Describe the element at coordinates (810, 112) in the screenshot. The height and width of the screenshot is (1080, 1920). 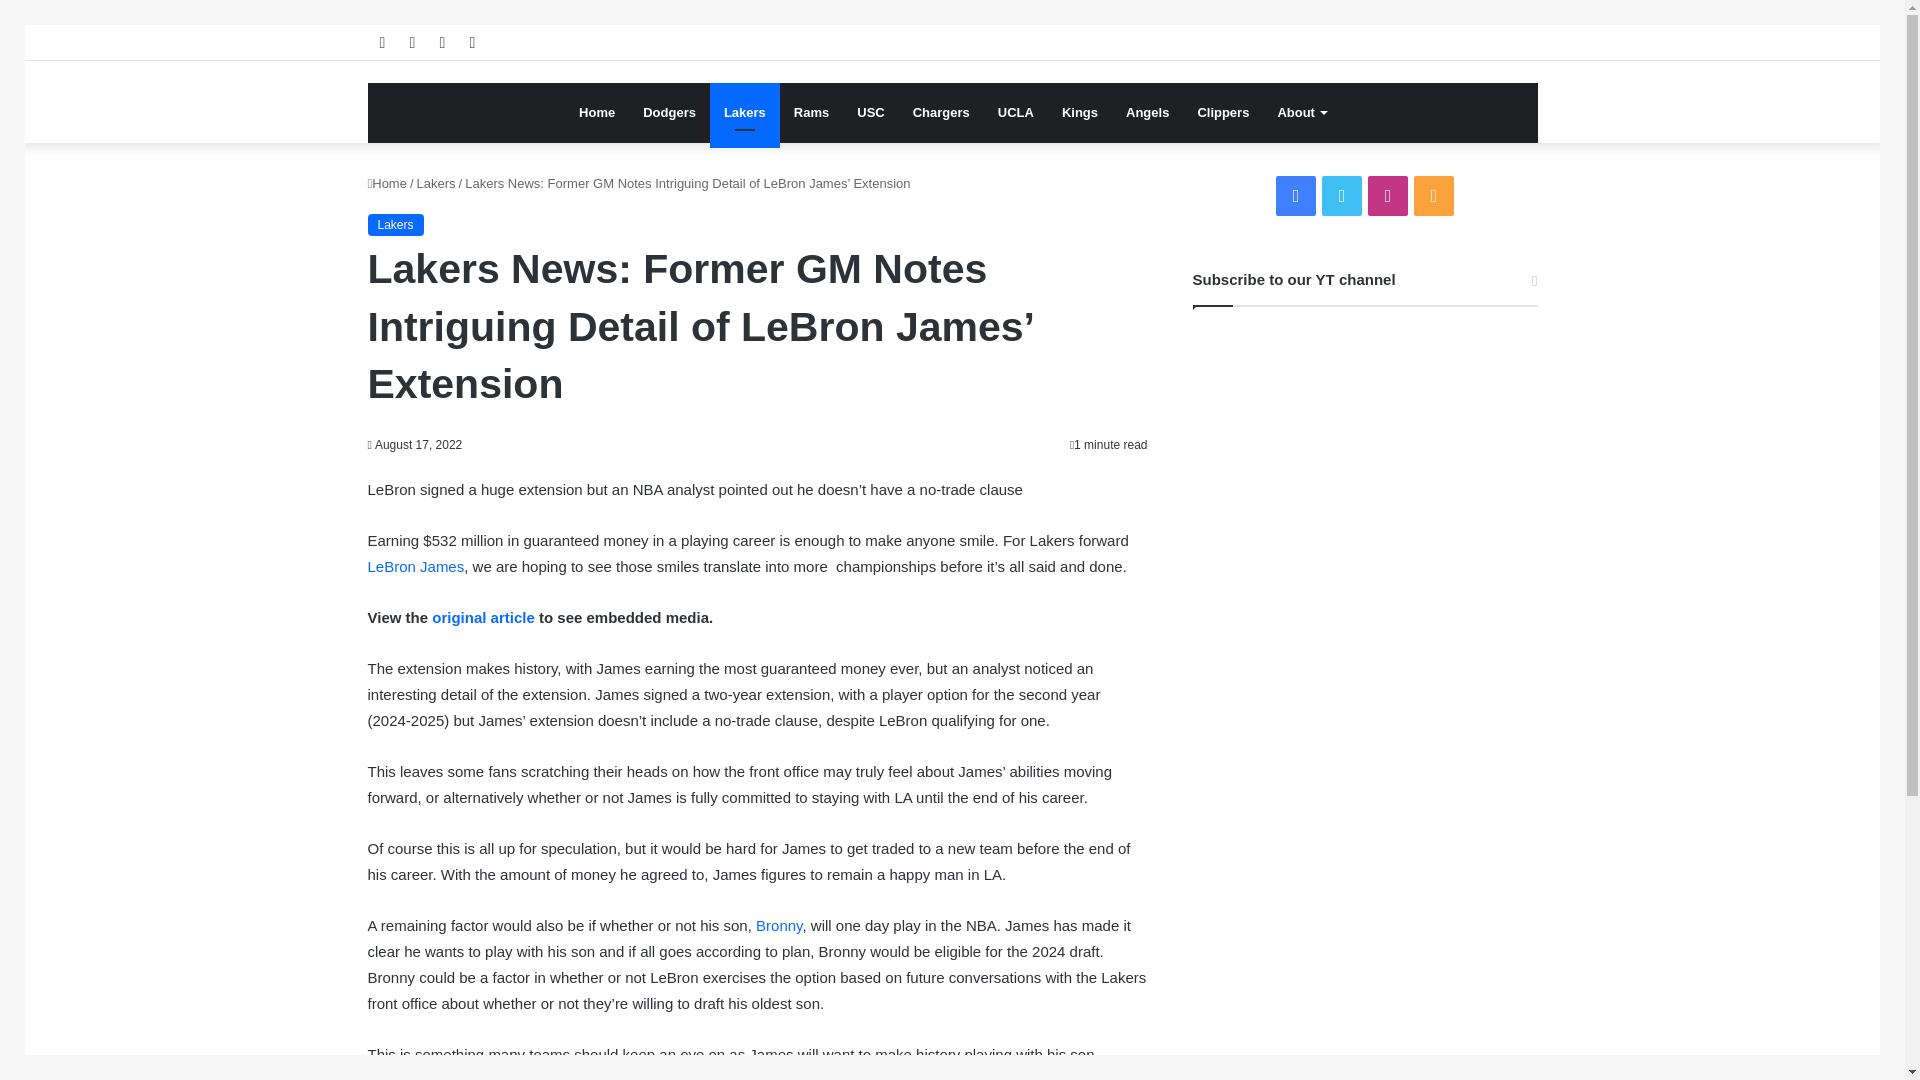
I see `Rams` at that location.